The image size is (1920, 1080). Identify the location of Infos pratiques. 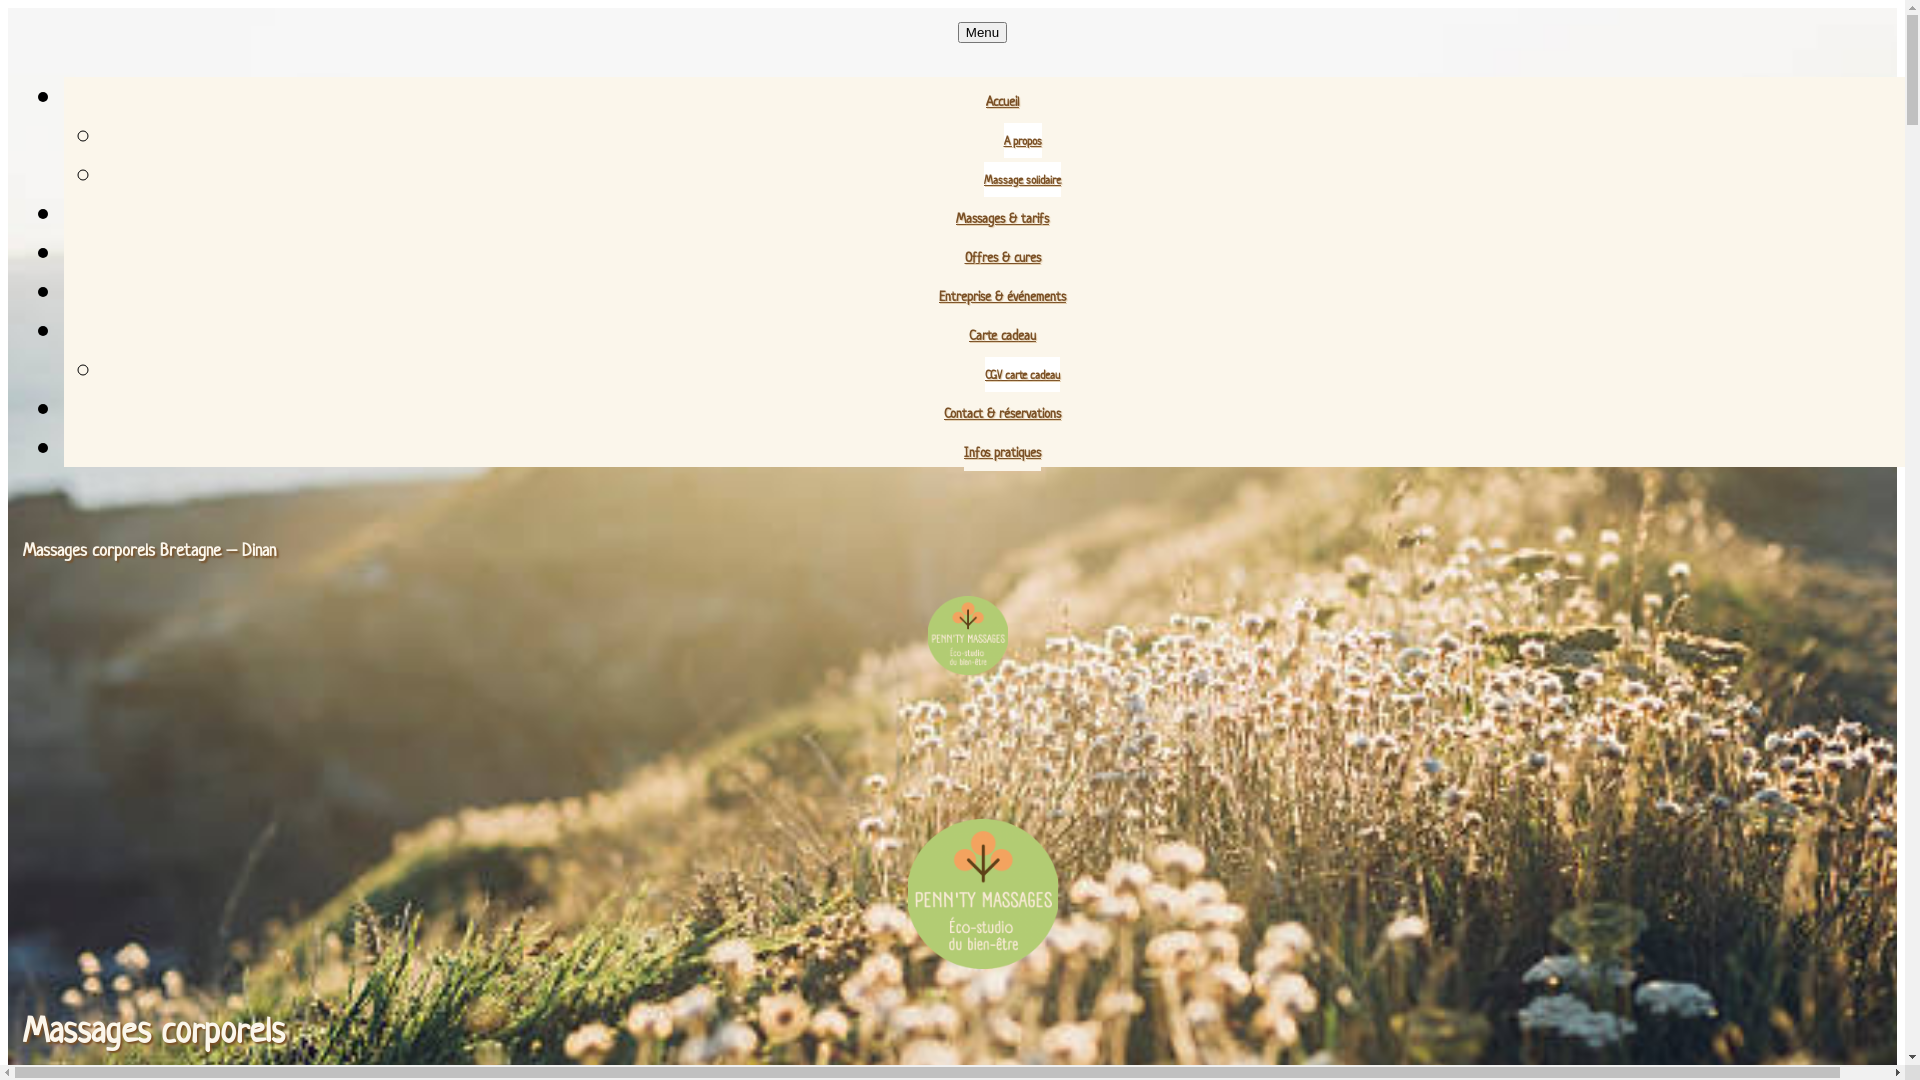
(1002, 452).